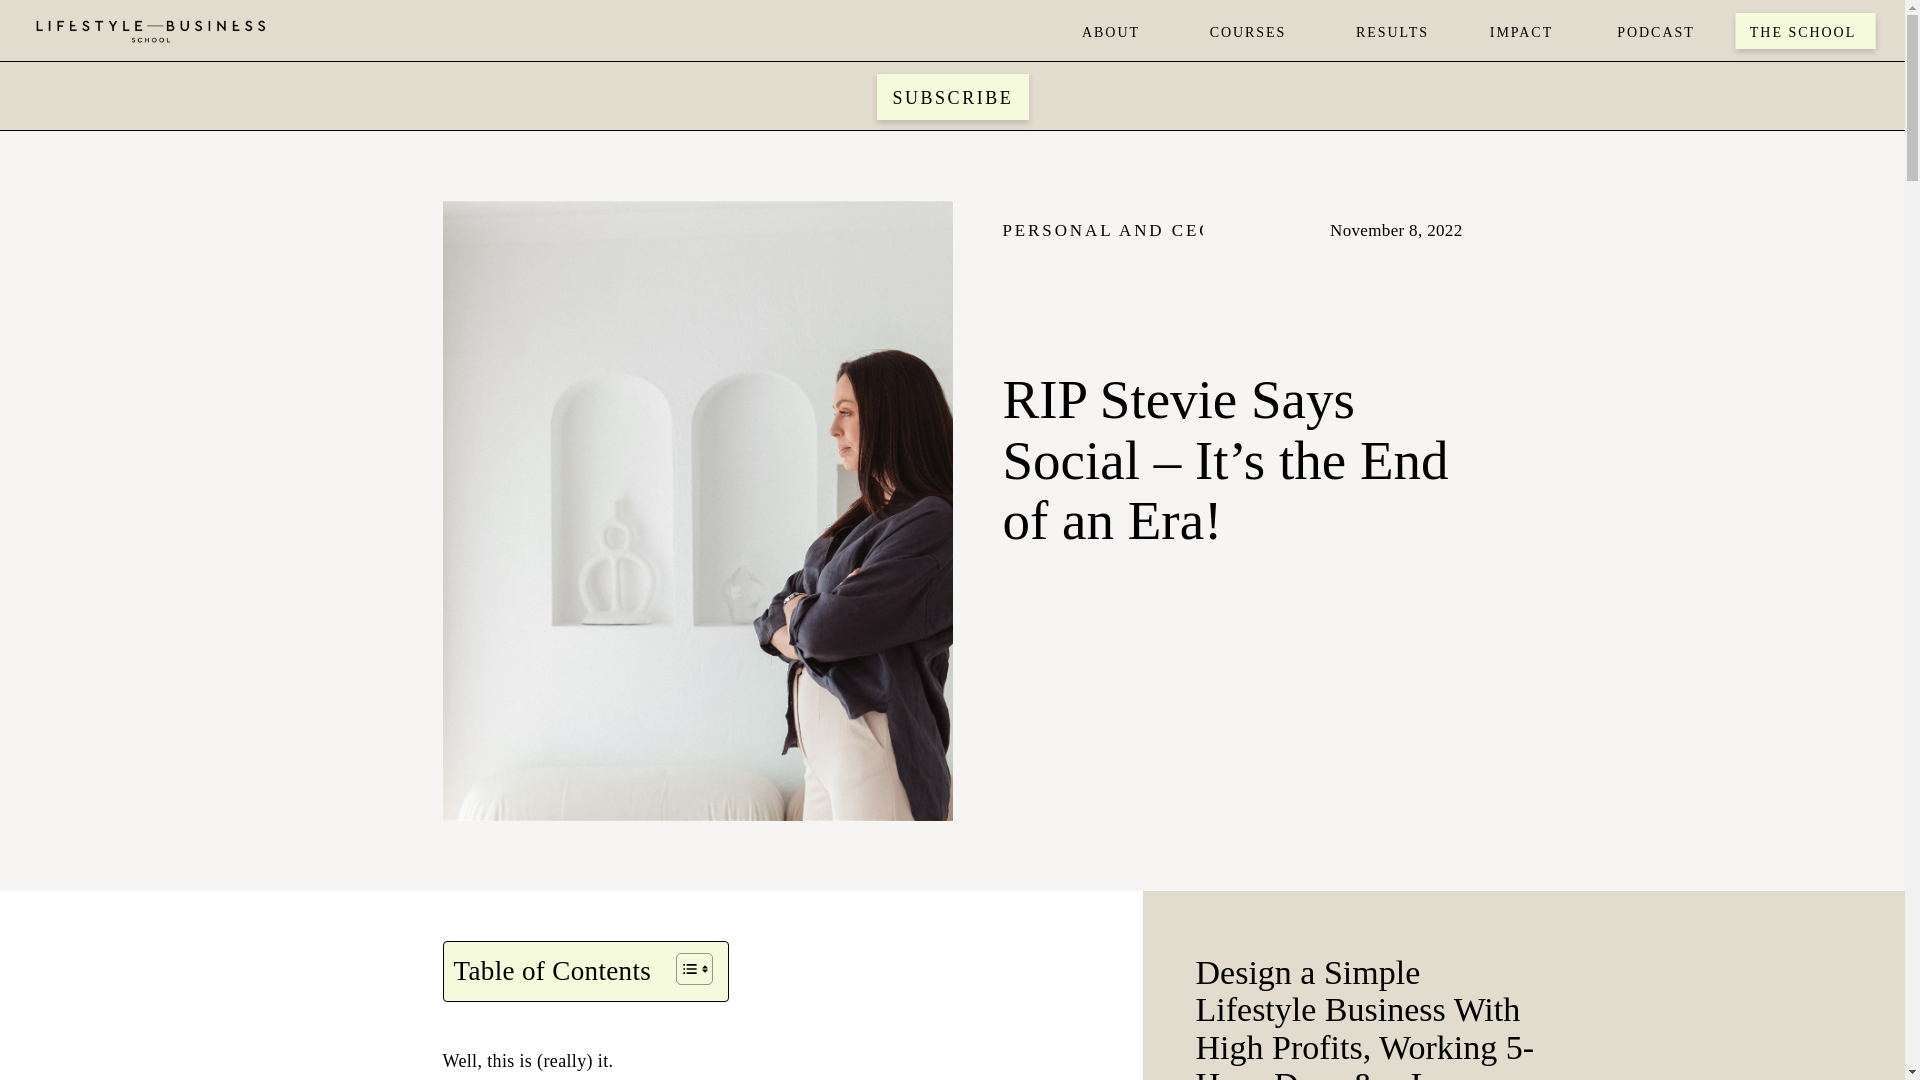 The width and height of the screenshot is (1920, 1080). I want to click on COURSES, so click(1248, 30).